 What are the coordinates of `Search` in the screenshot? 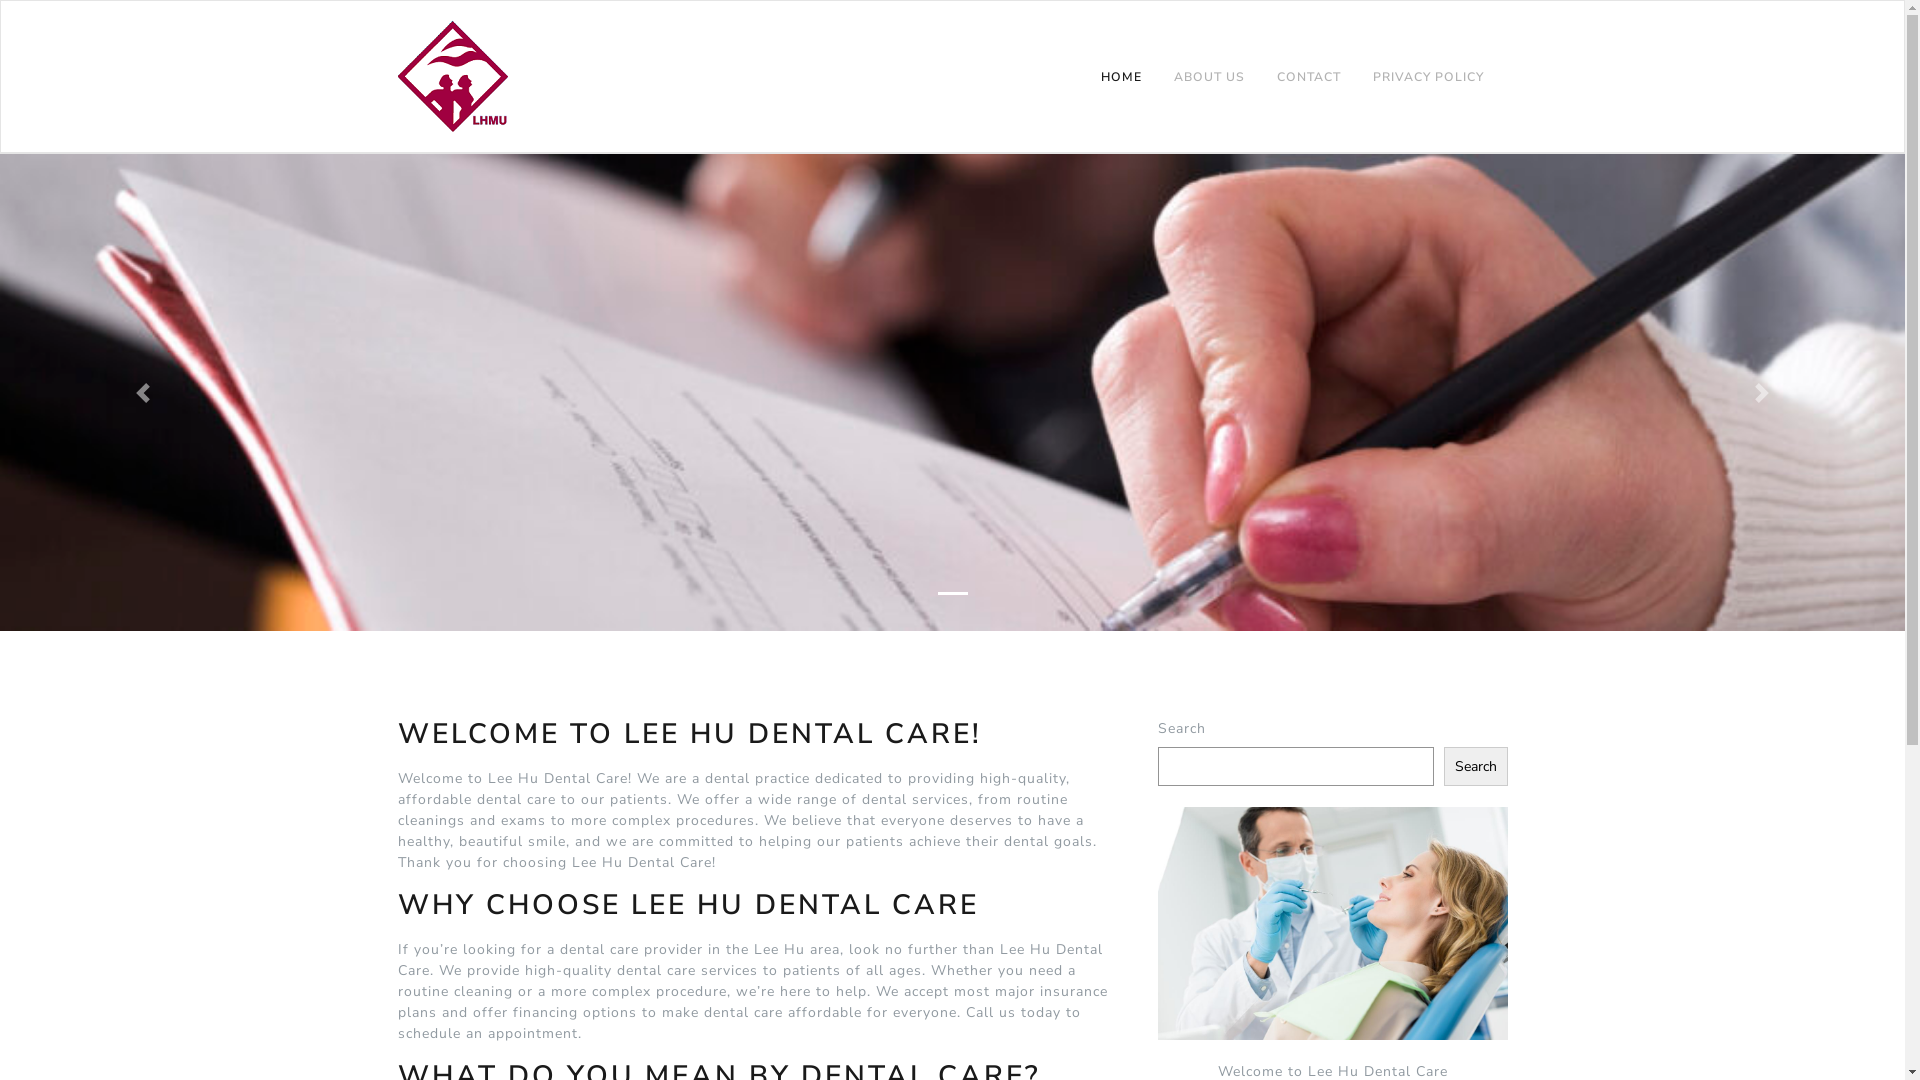 It's located at (1476, 766).